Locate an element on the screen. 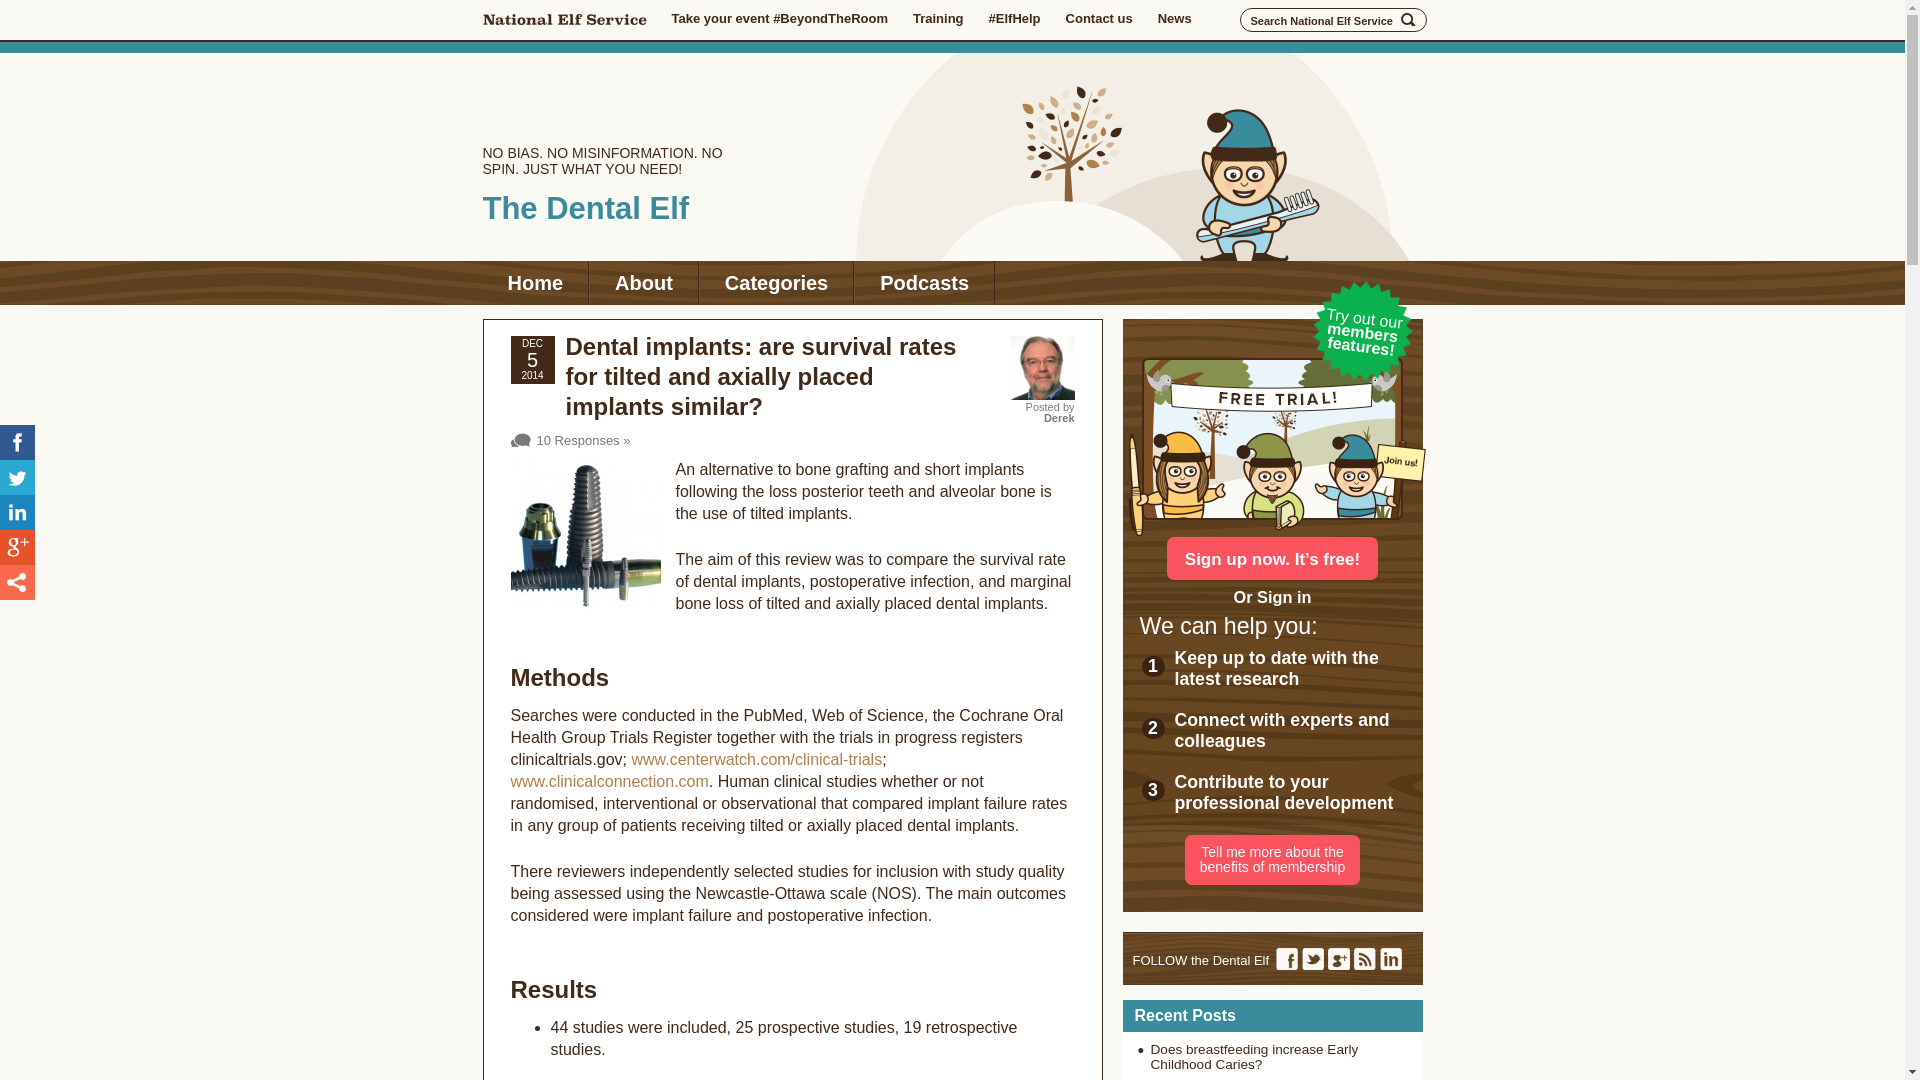 The image size is (1920, 1080). Share on Facebook is located at coordinates (17, 442).